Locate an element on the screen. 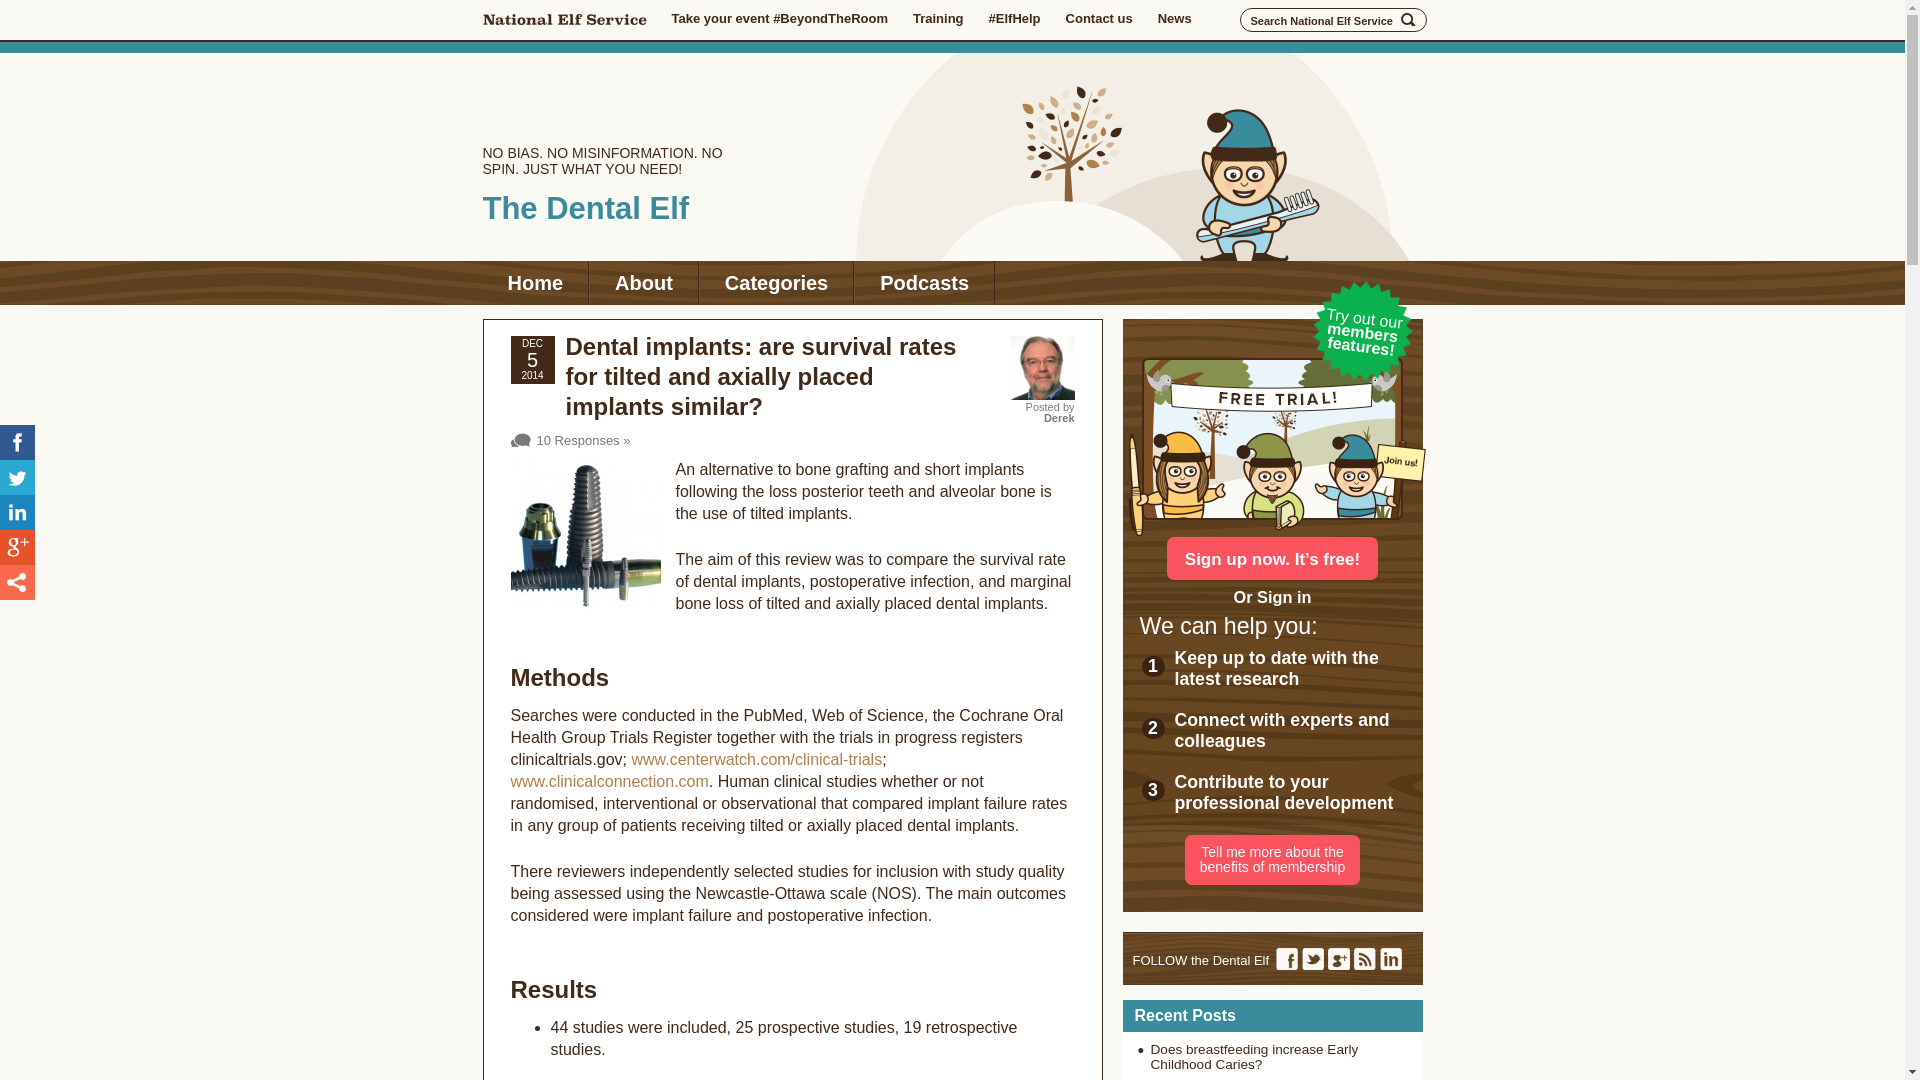 The image size is (1920, 1080). Share on Facebook is located at coordinates (17, 442).